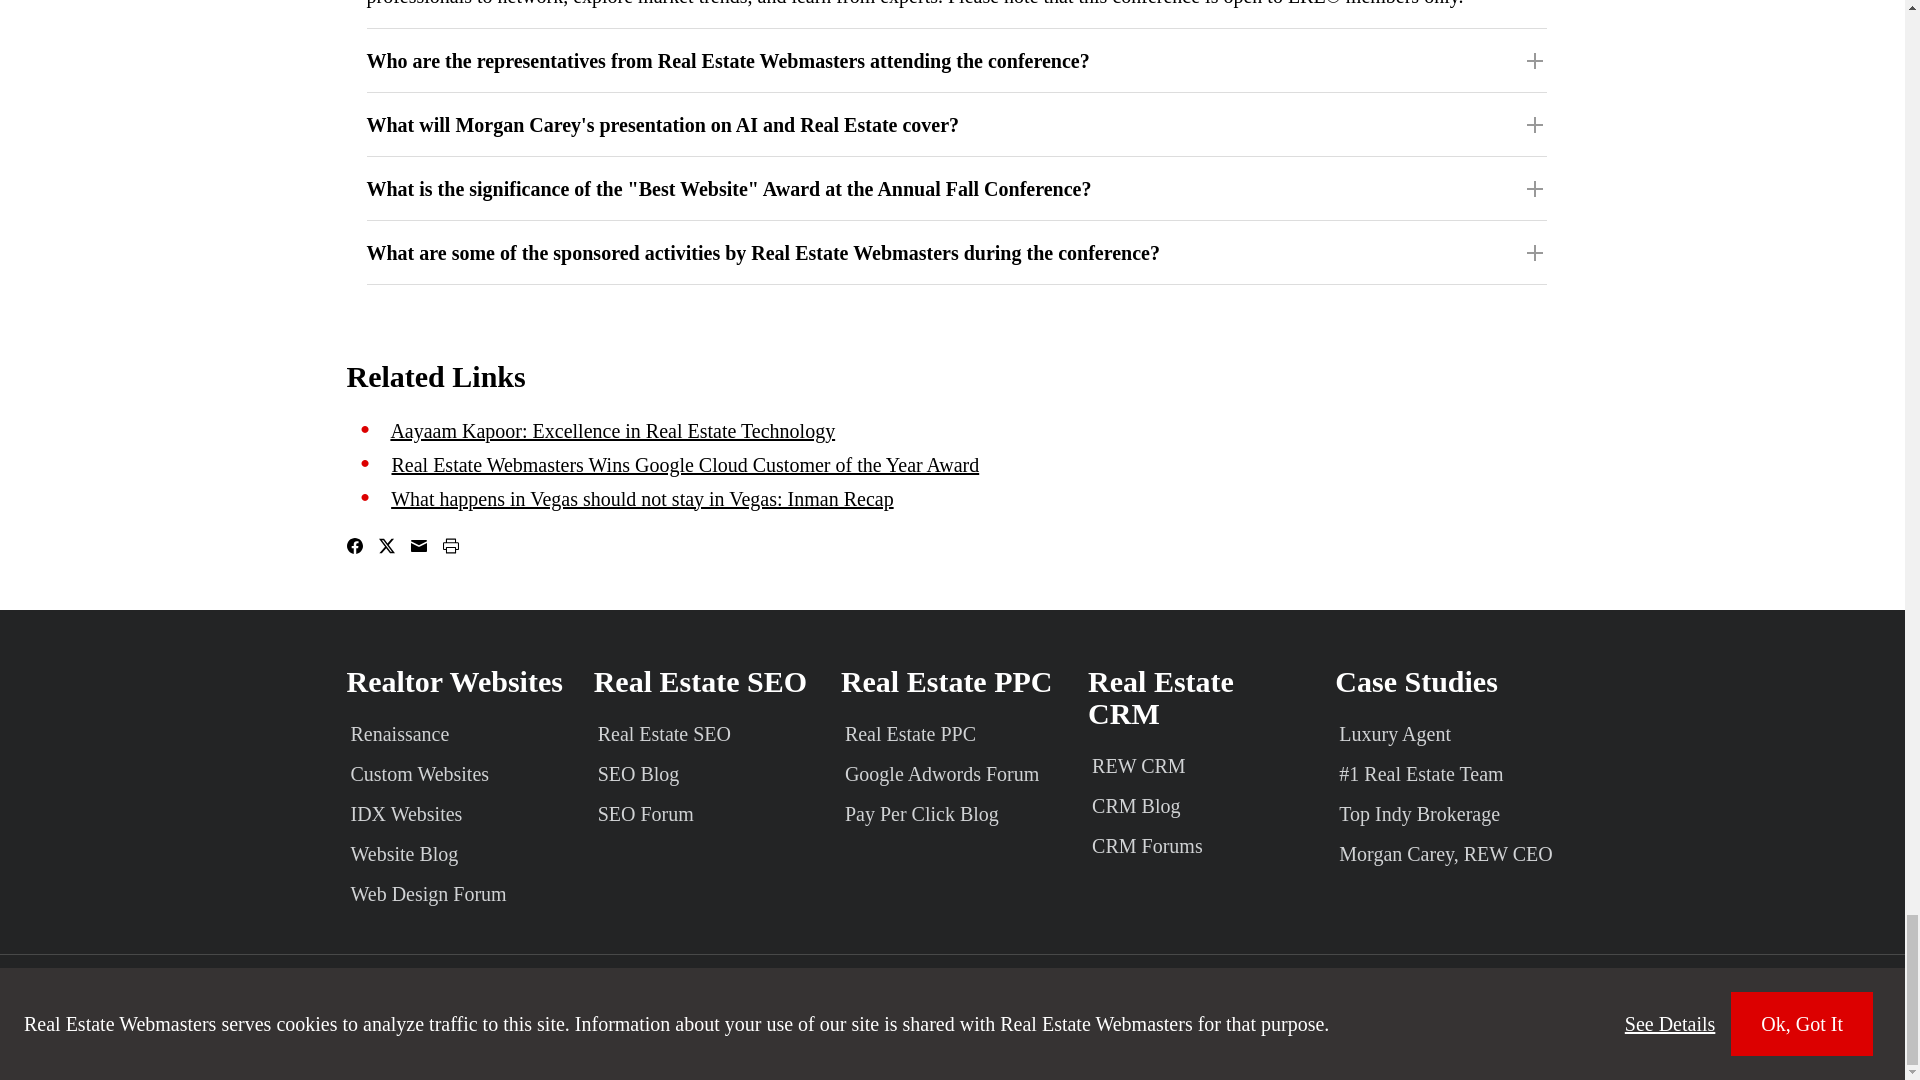 The width and height of the screenshot is (1920, 1080). I want to click on What happens in Vegas should not stay in Vegas: Inman Recap, so click(642, 498).